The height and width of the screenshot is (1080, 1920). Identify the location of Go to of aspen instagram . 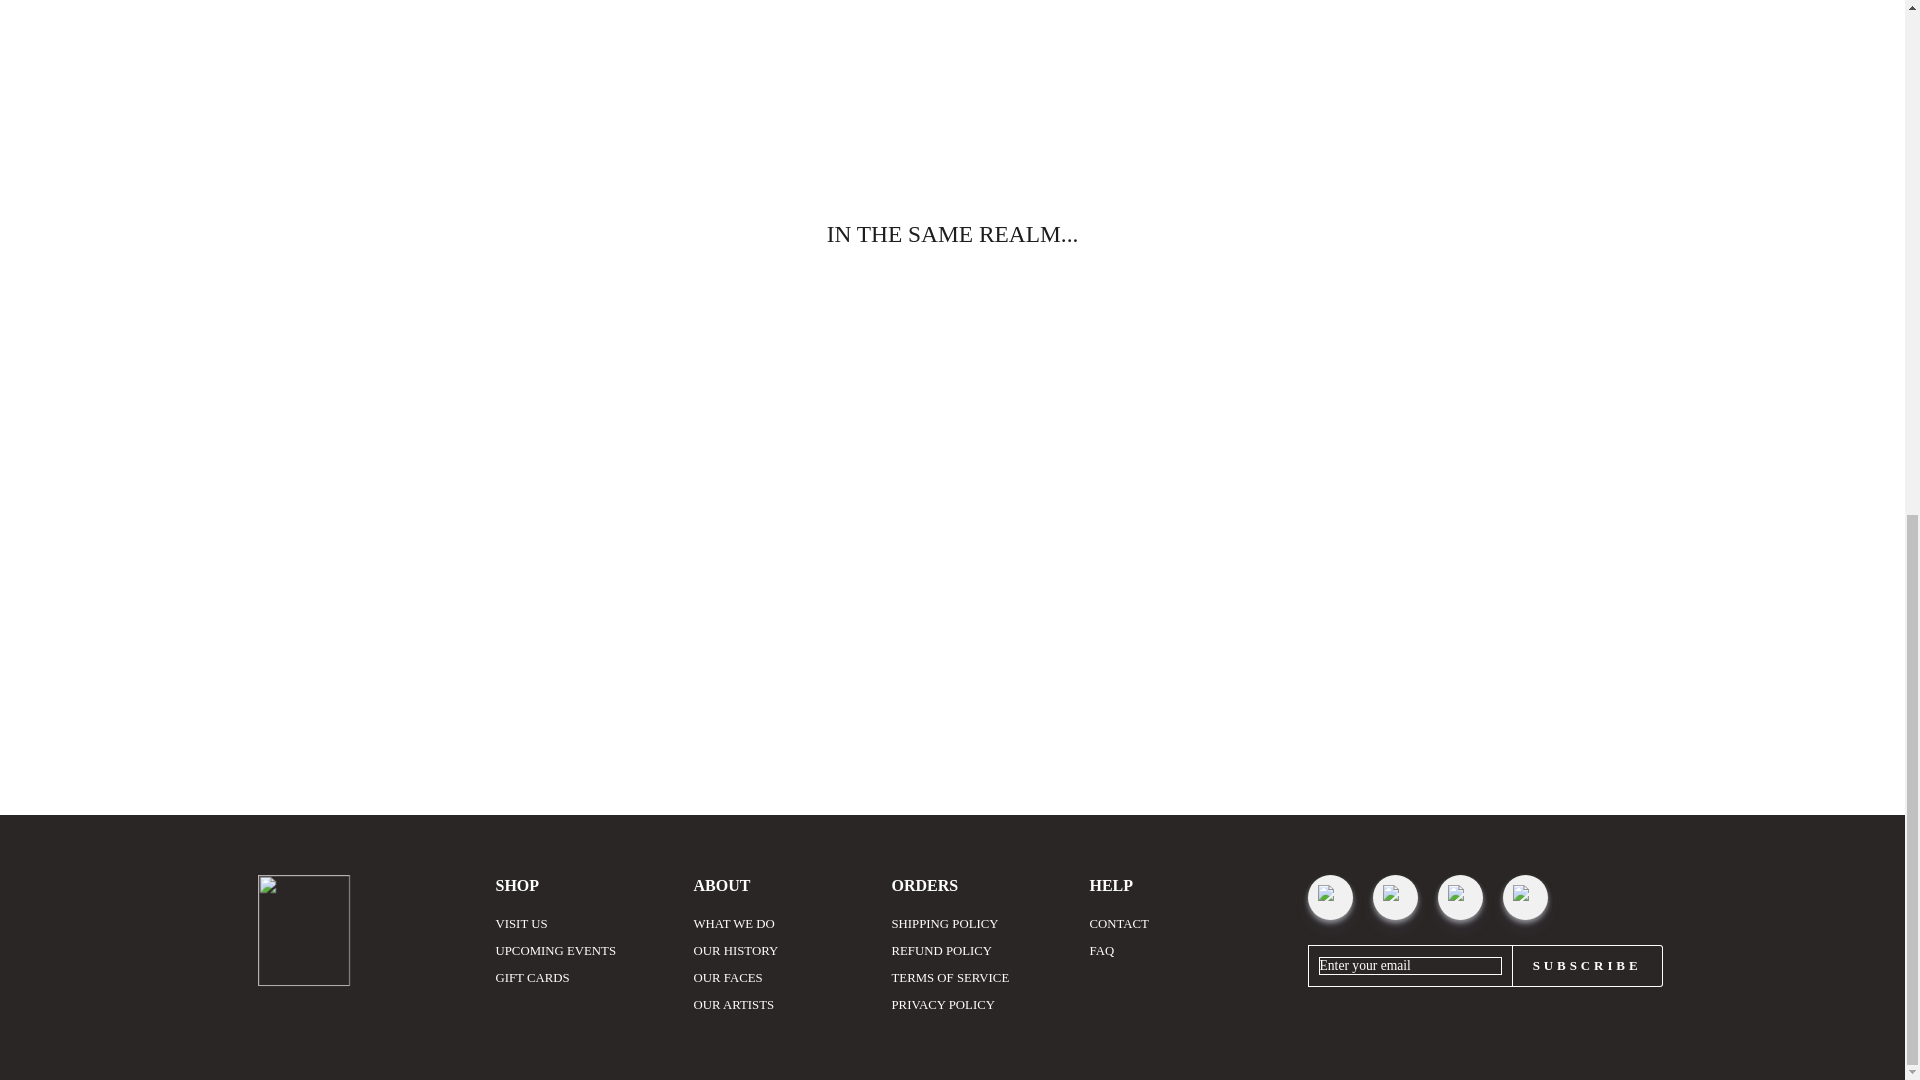
(1330, 897).